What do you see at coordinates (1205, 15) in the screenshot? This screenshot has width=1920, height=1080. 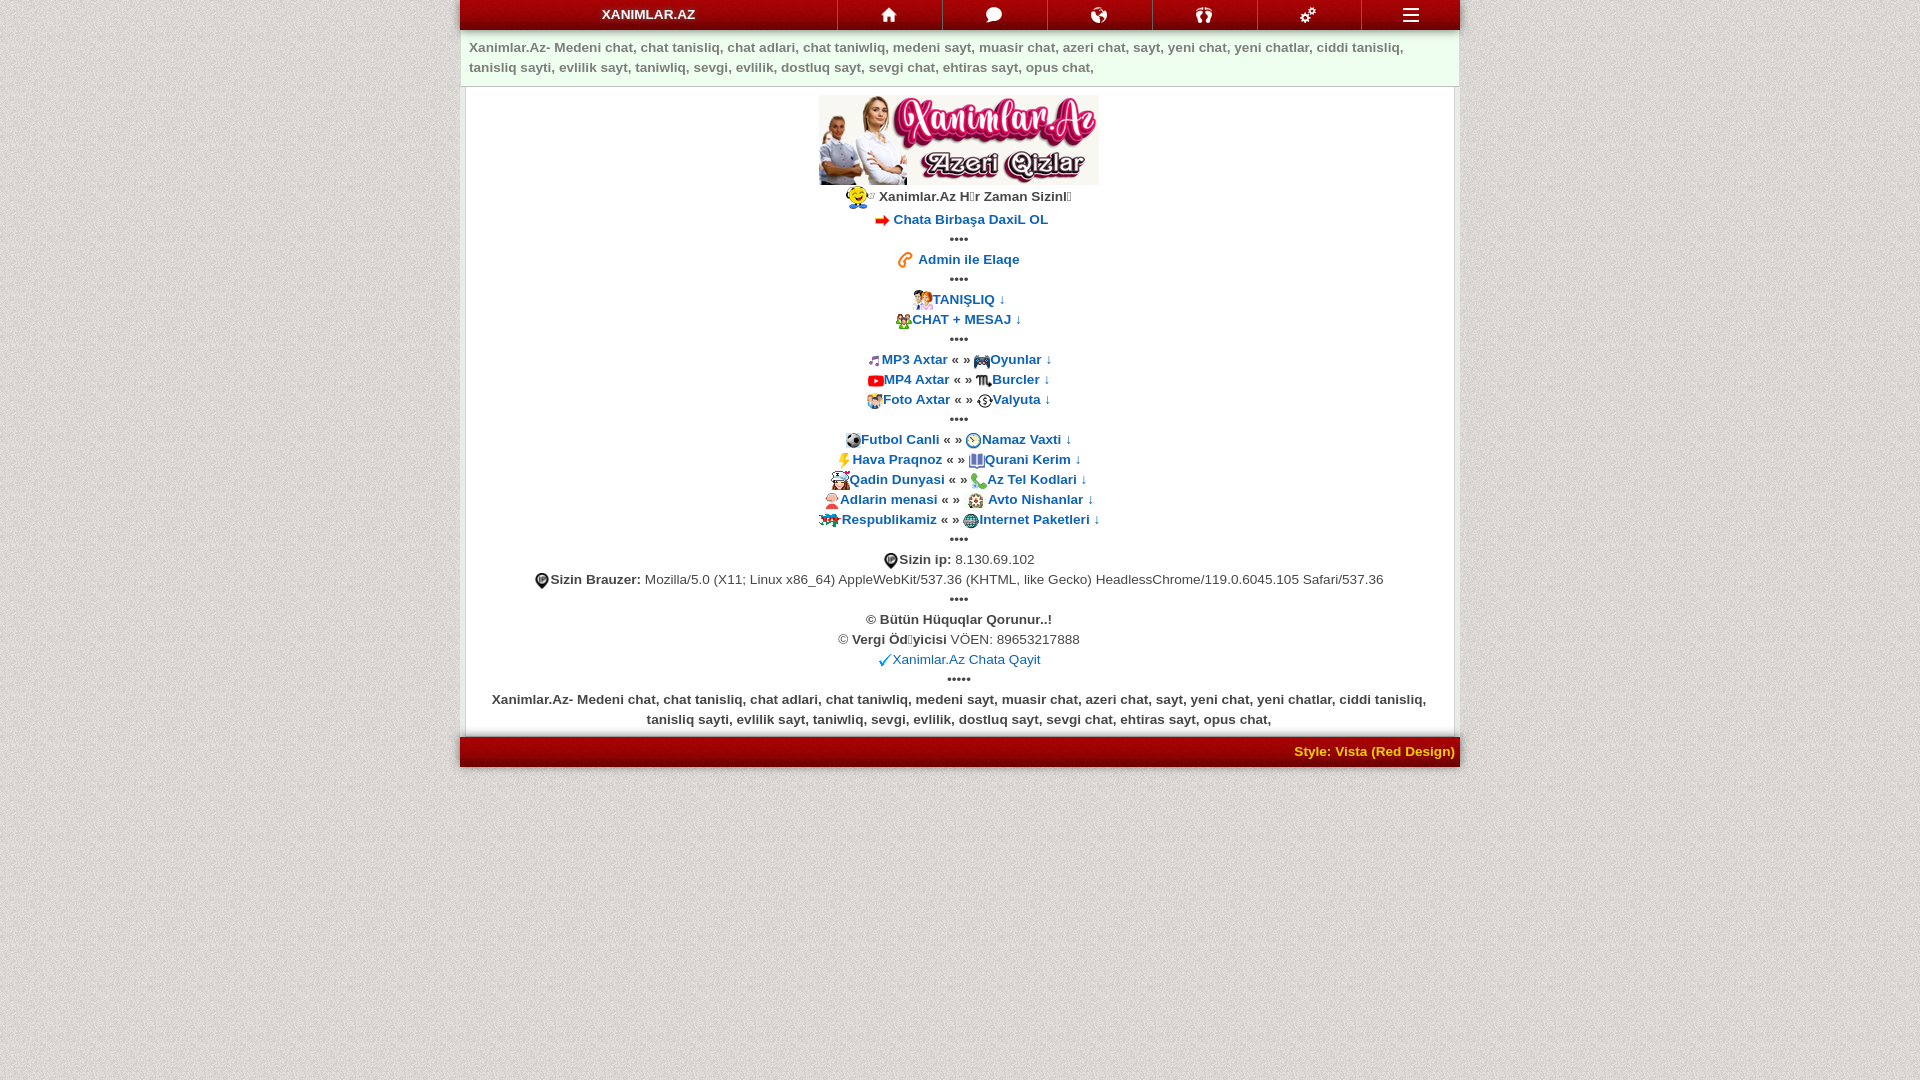 I see `Qonaqlar` at bounding box center [1205, 15].